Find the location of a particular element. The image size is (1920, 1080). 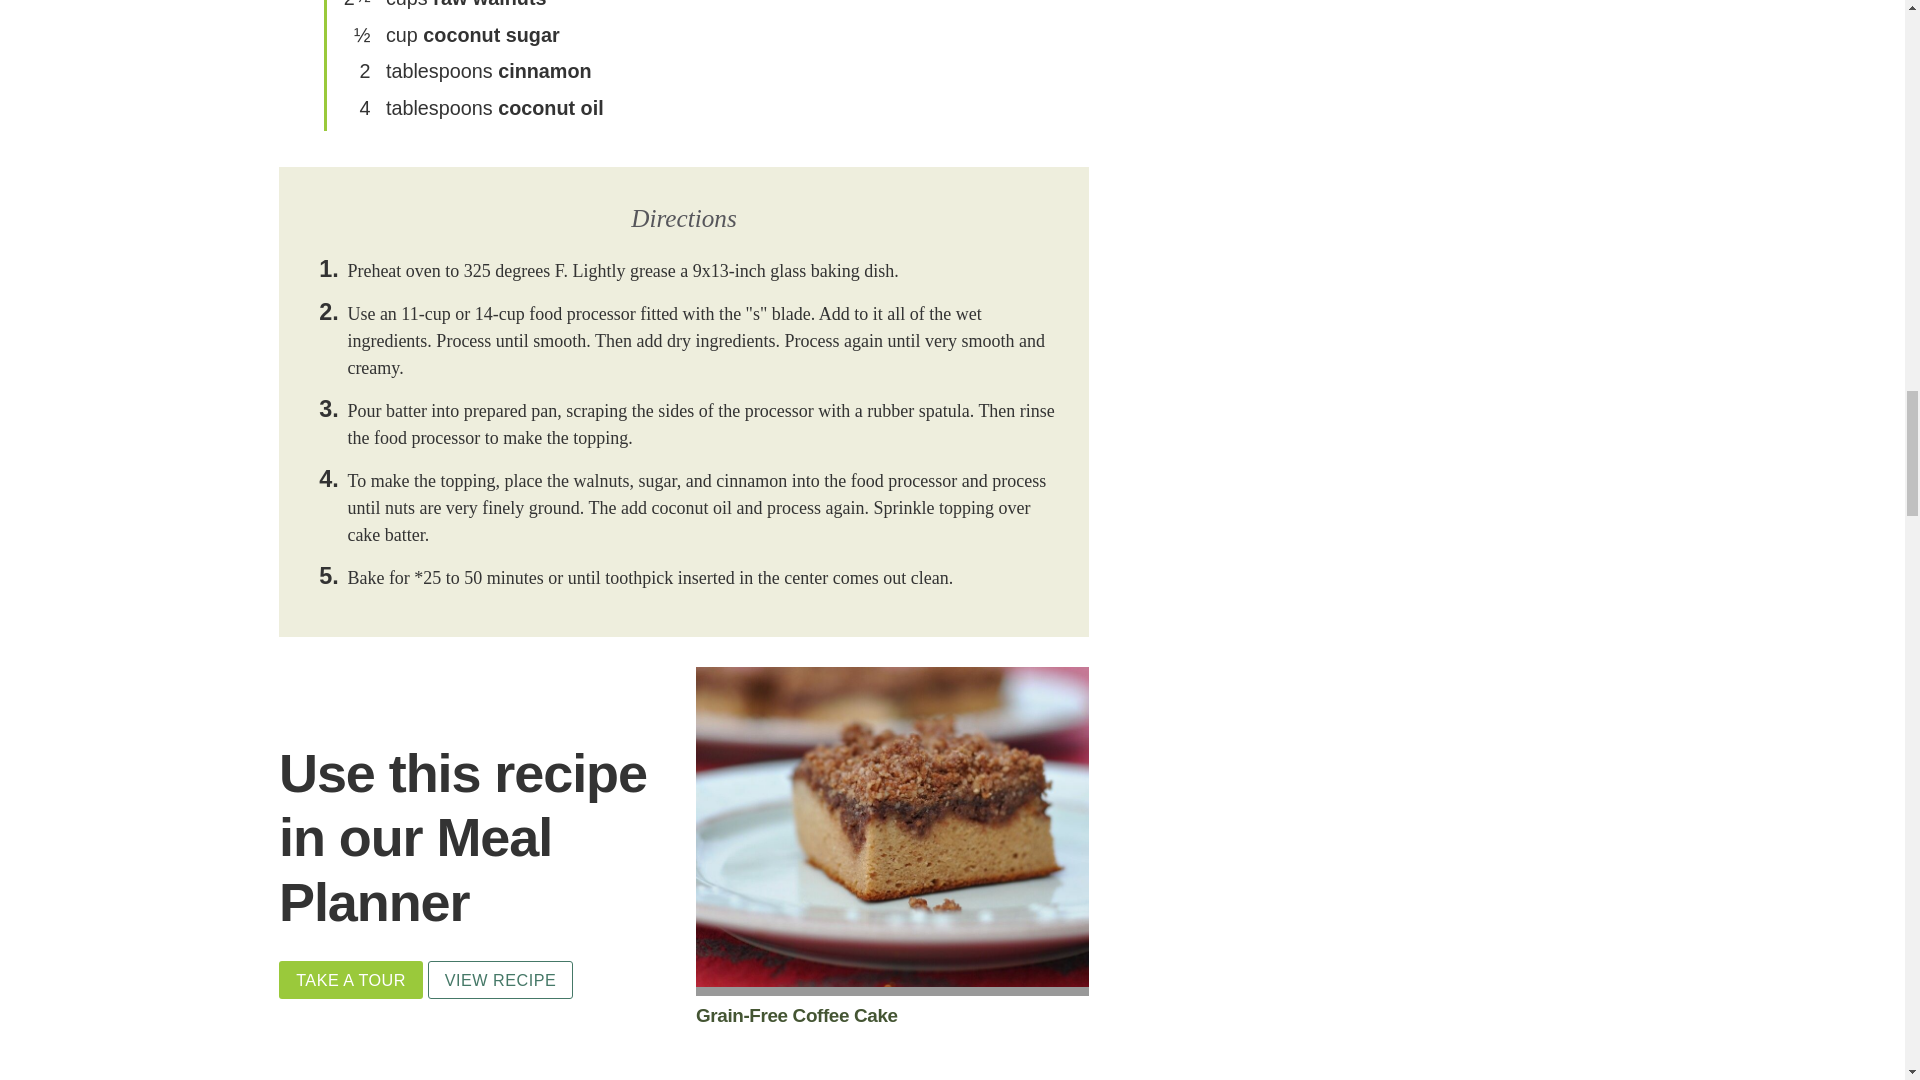

VIEW RECIPE is located at coordinates (501, 980).